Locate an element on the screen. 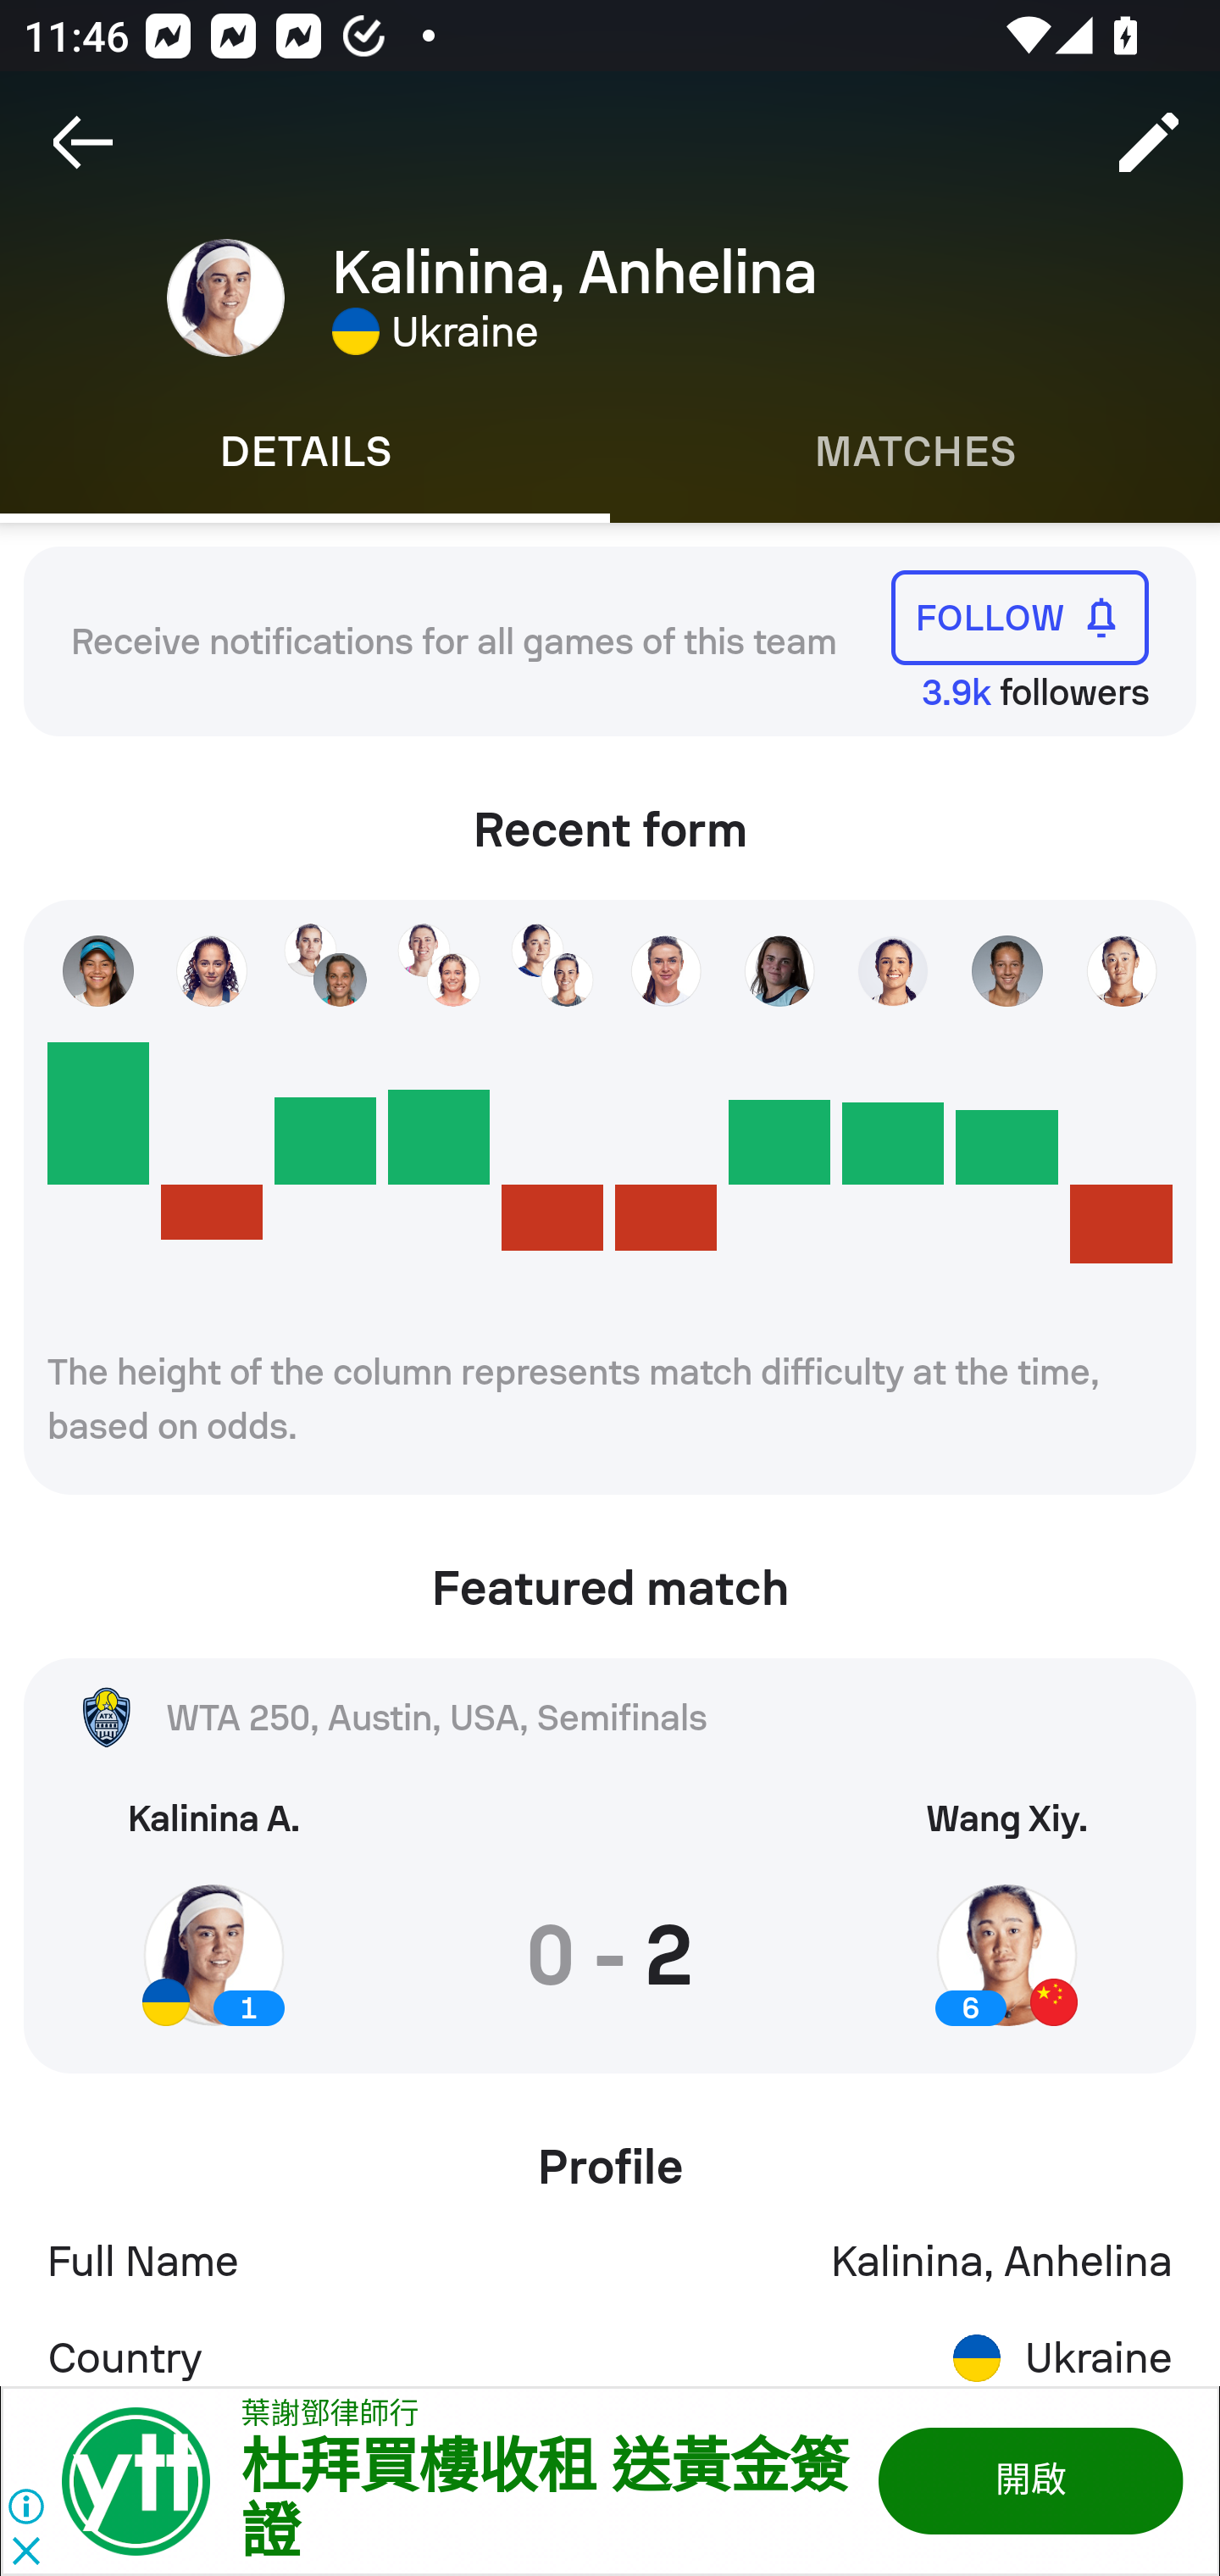  Navigate up is located at coordinates (83, 142).